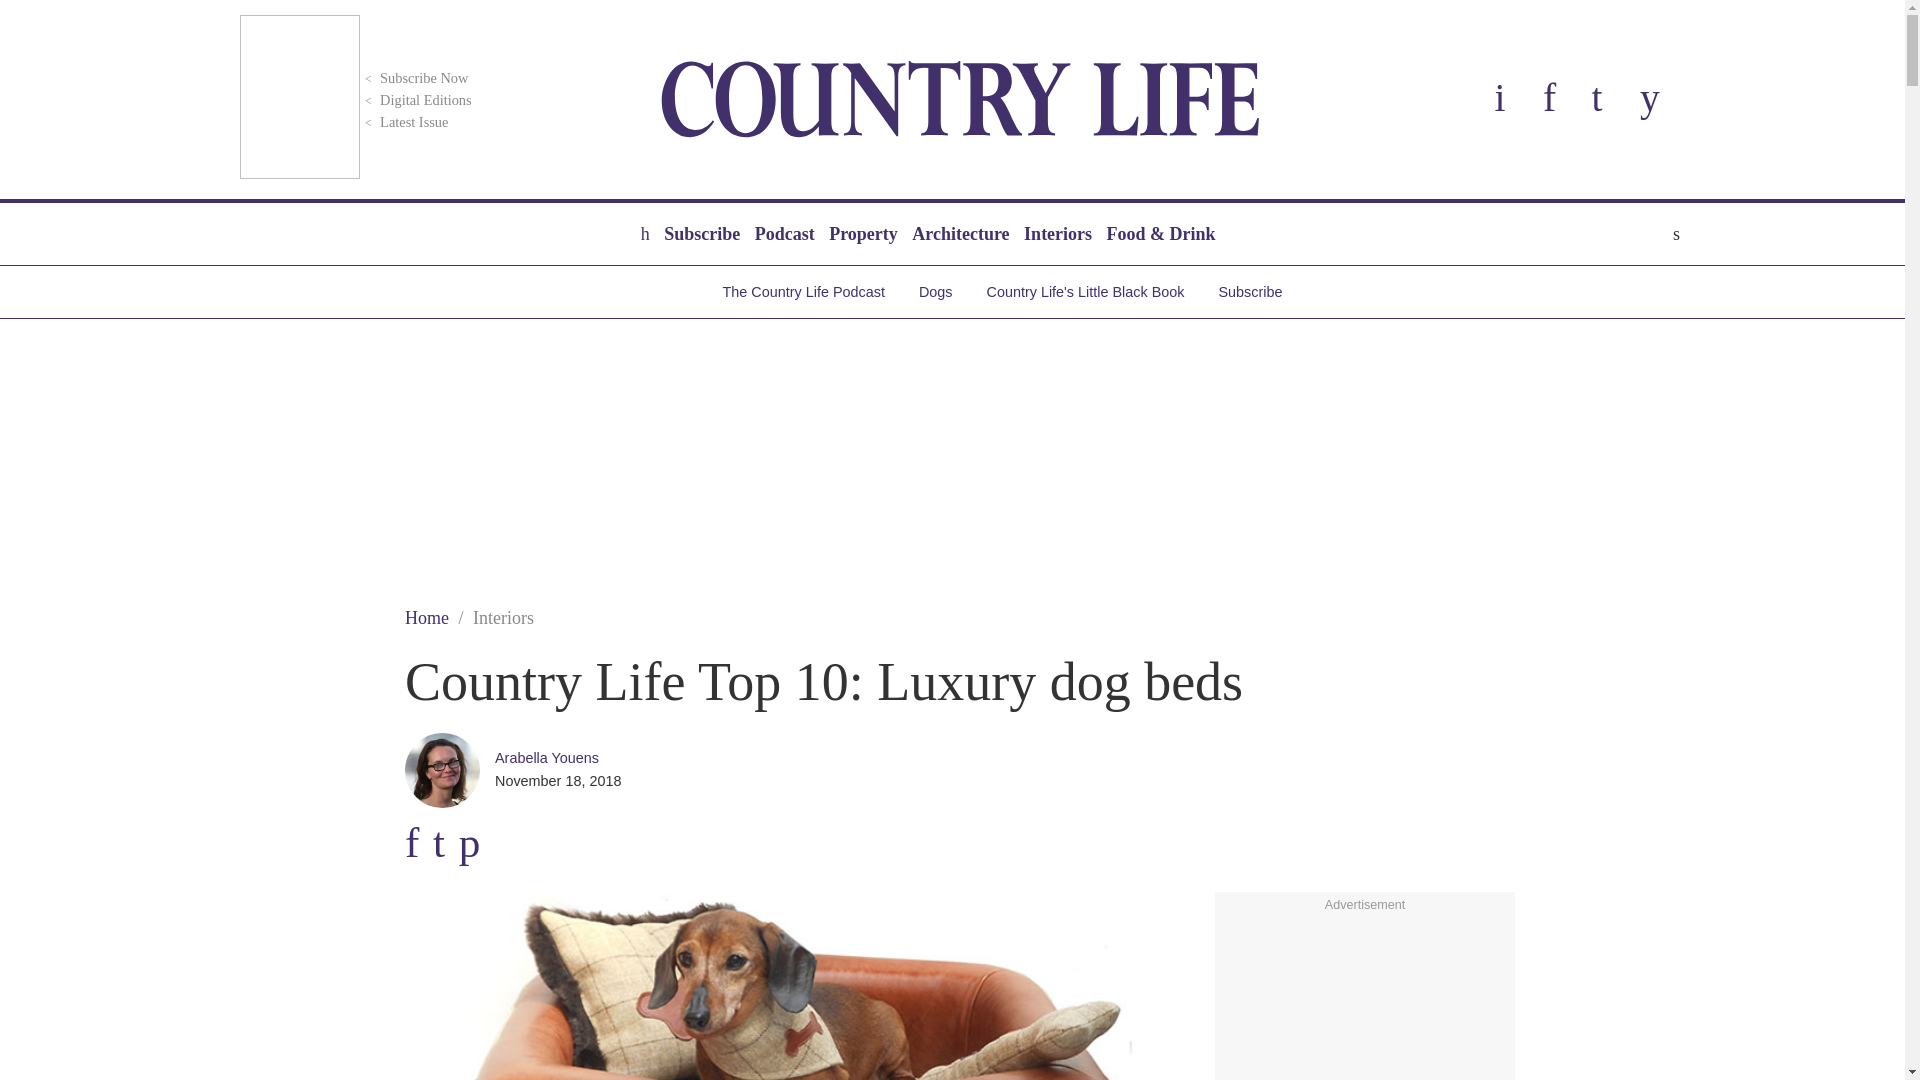  I want to click on Interiors, so click(1058, 234).